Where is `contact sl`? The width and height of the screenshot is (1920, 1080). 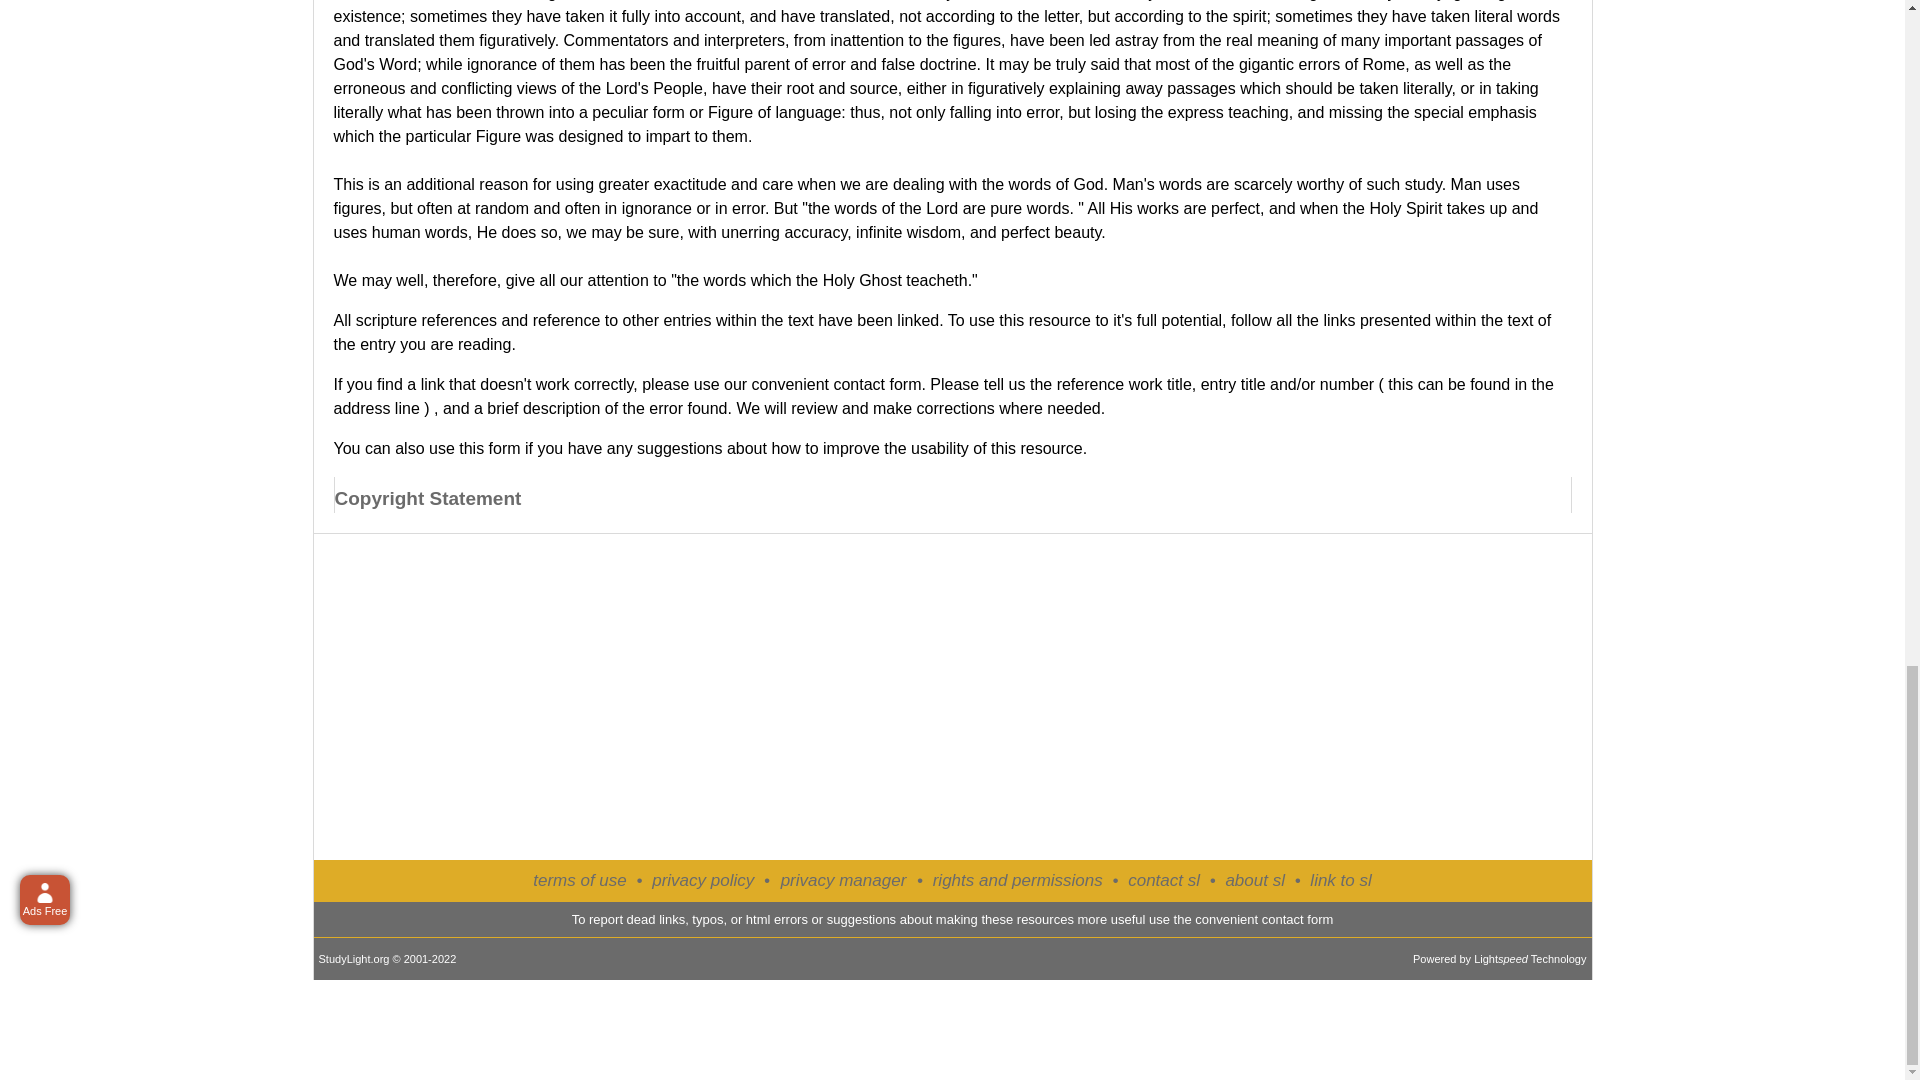 contact sl is located at coordinates (1164, 880).